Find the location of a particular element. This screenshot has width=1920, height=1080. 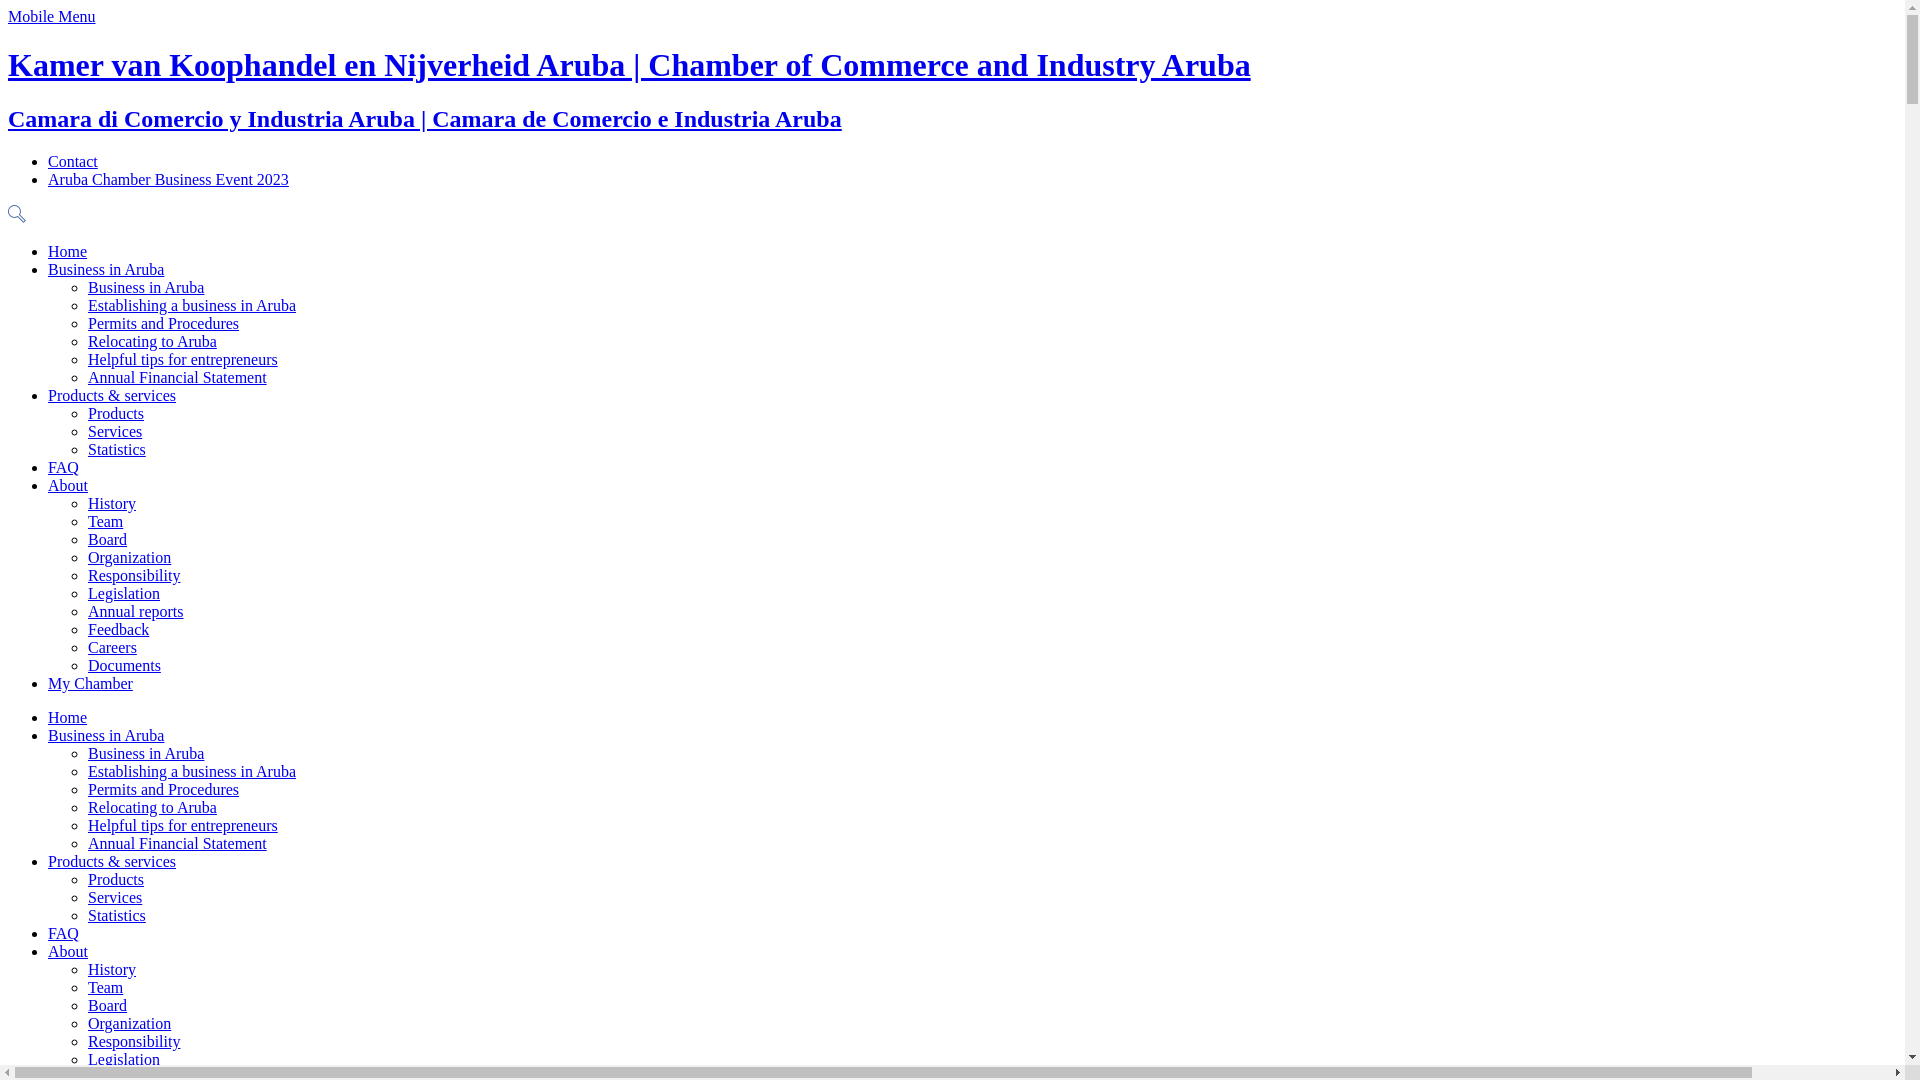

Business in Aruba is located at coordinates (146, 754).